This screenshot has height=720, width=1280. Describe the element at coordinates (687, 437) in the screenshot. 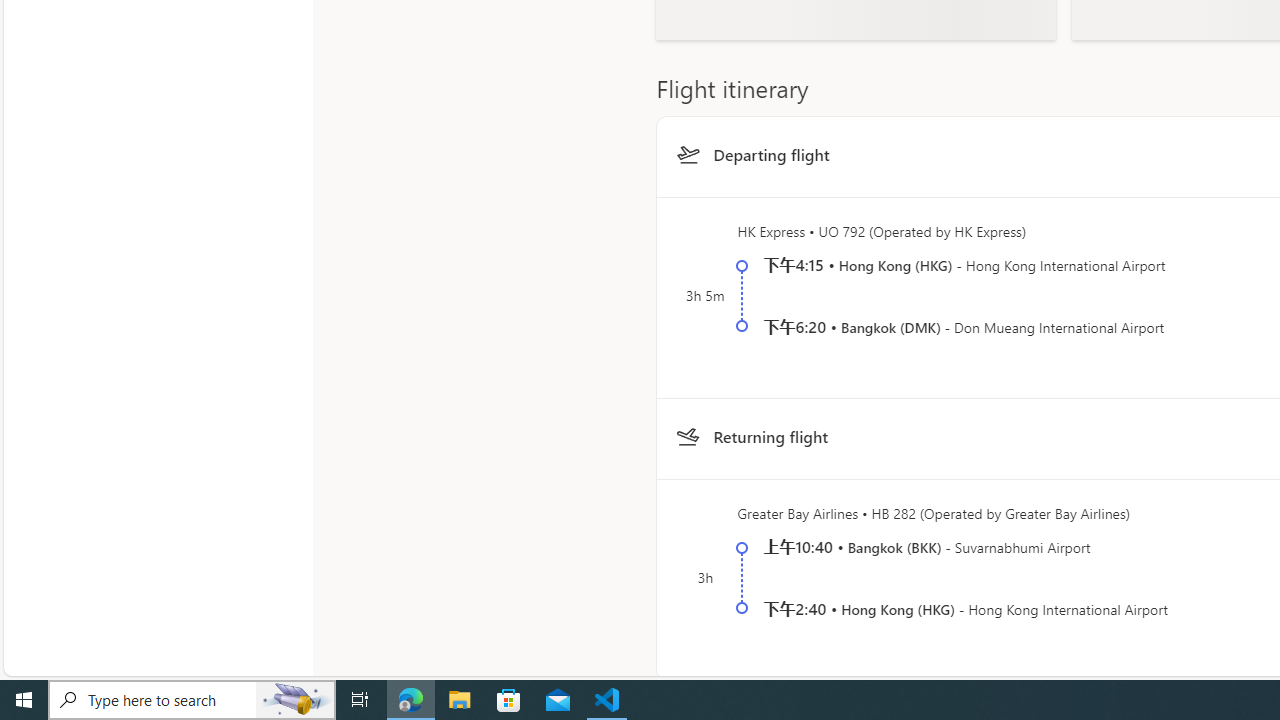

I see `Flight logo` at that location.